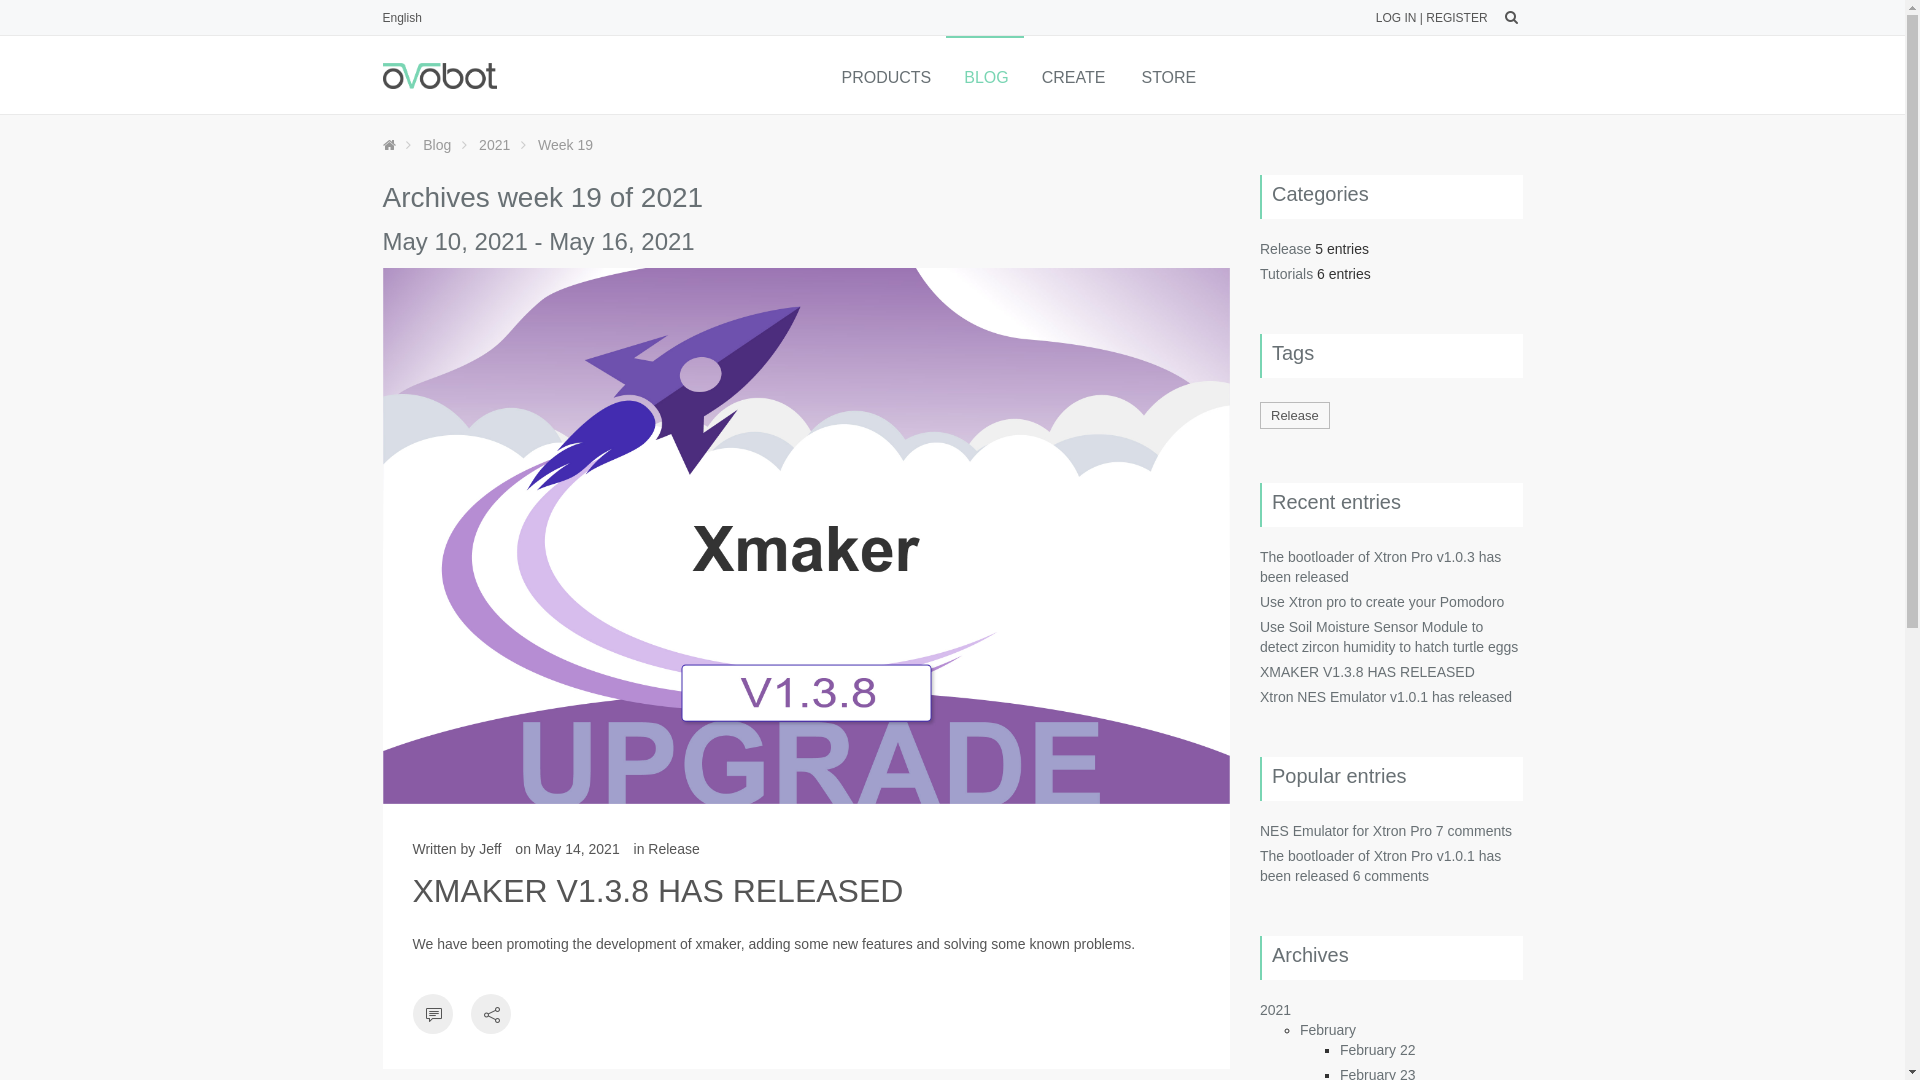 This screenshot has width=1920, height=1080. I want to click on XMAKER V1.3.8 HAS RELEASED, so click(806, 536).